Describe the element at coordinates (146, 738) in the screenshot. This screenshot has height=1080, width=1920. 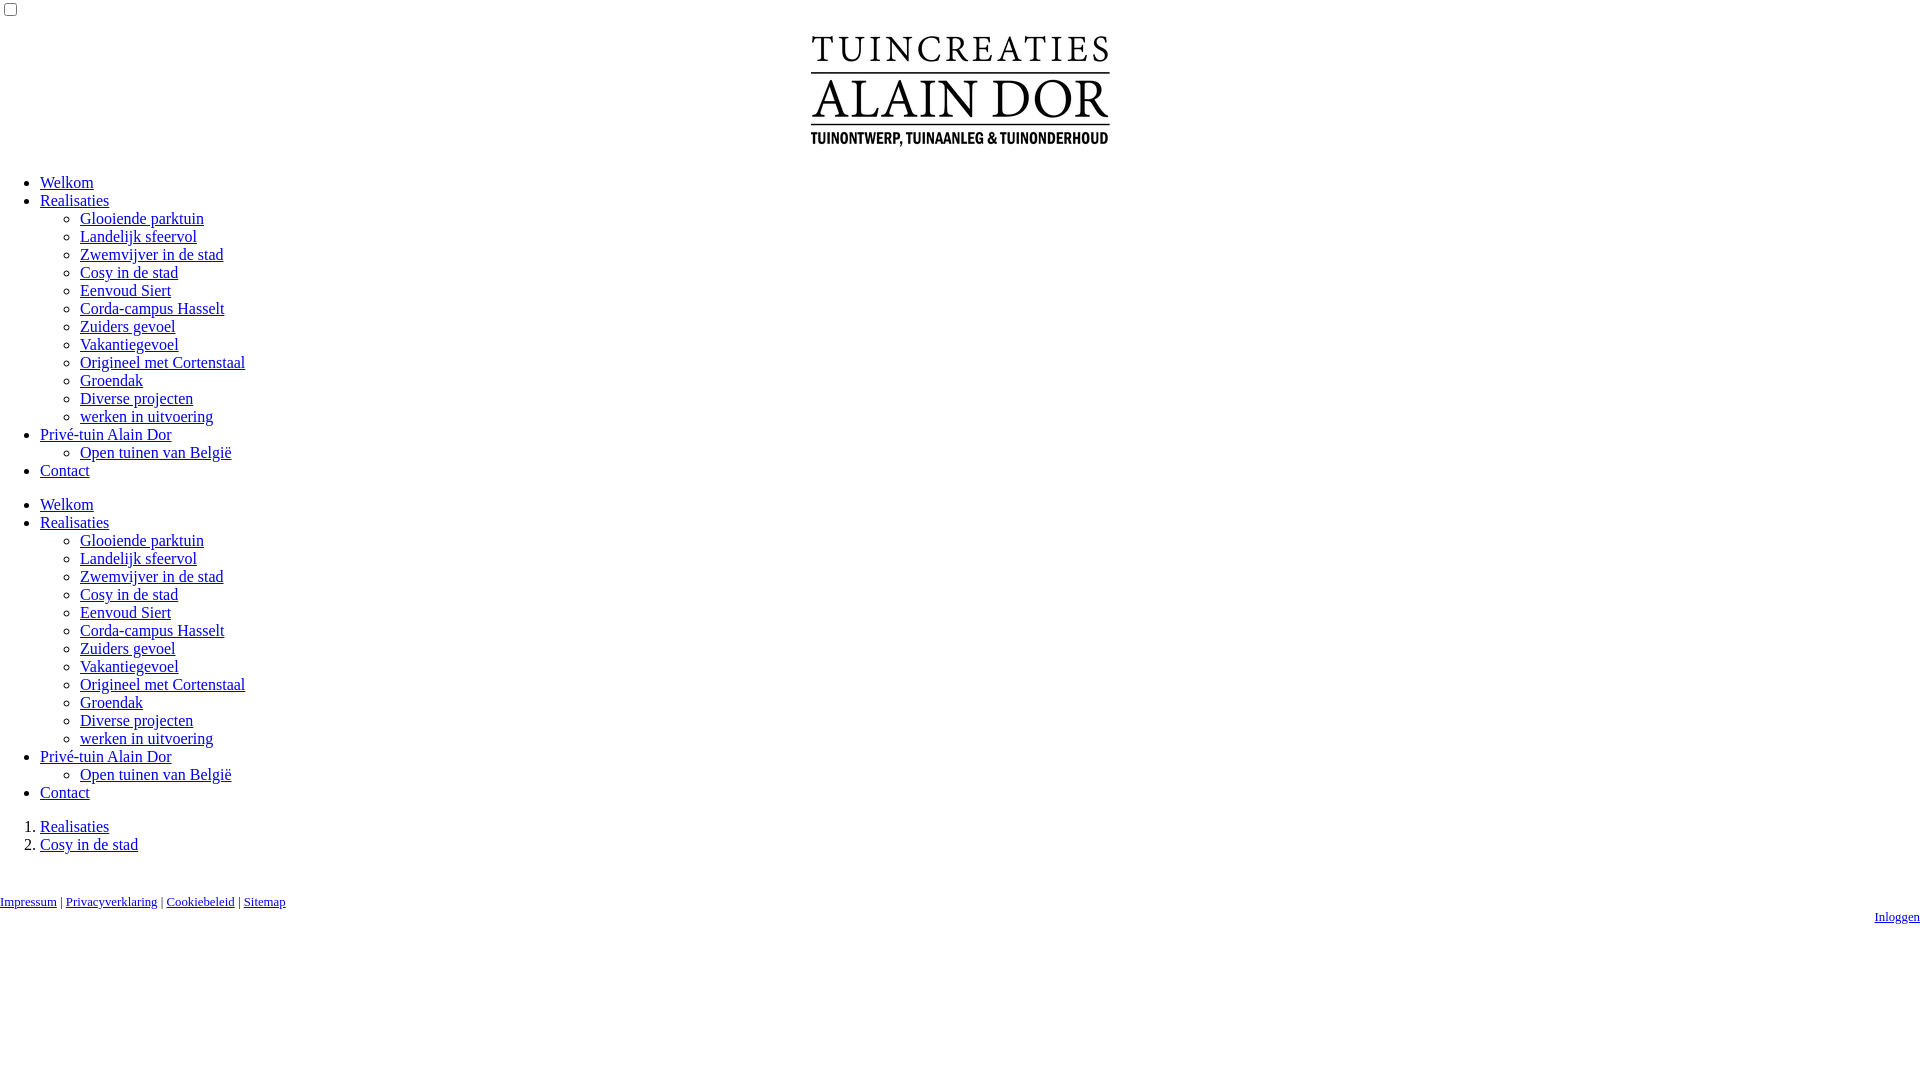
I see `werken in uitvoering` at that location.